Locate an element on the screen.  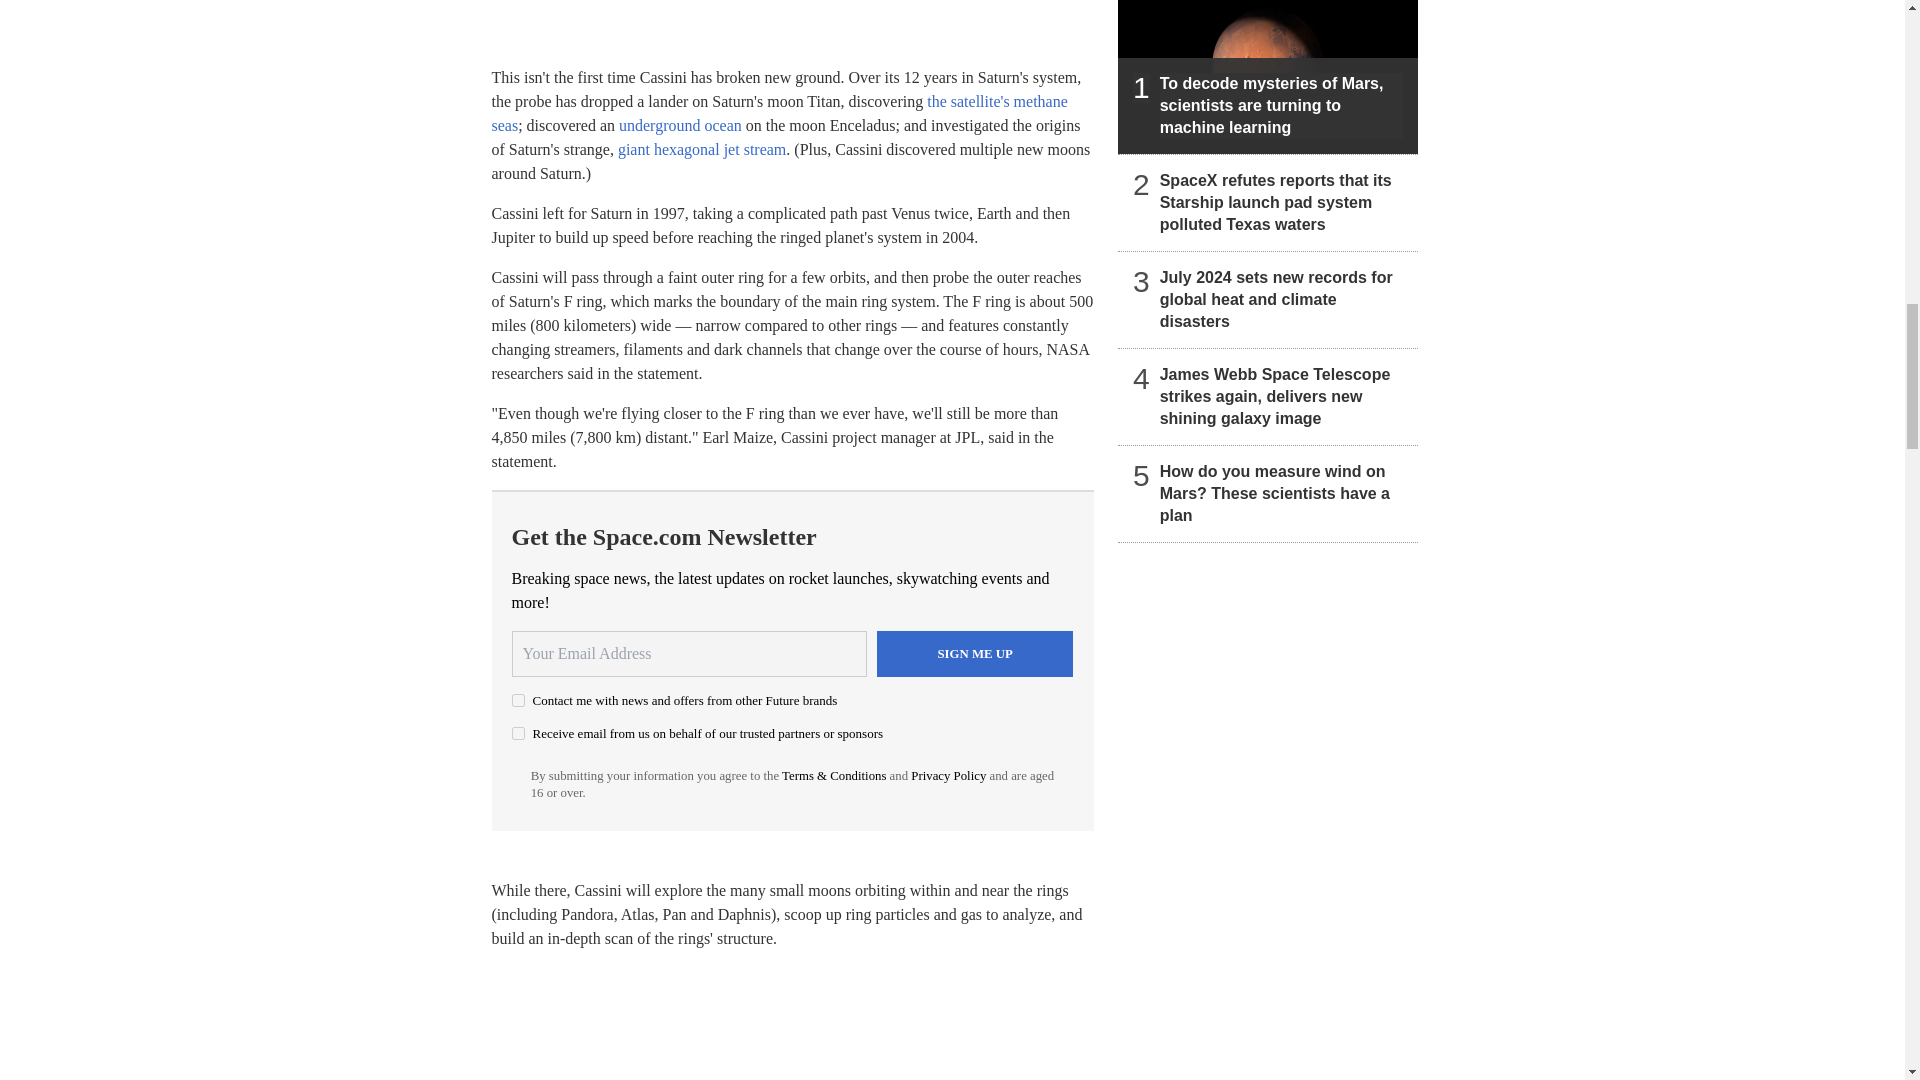
Sign me up is located at coordinates (975, 654).